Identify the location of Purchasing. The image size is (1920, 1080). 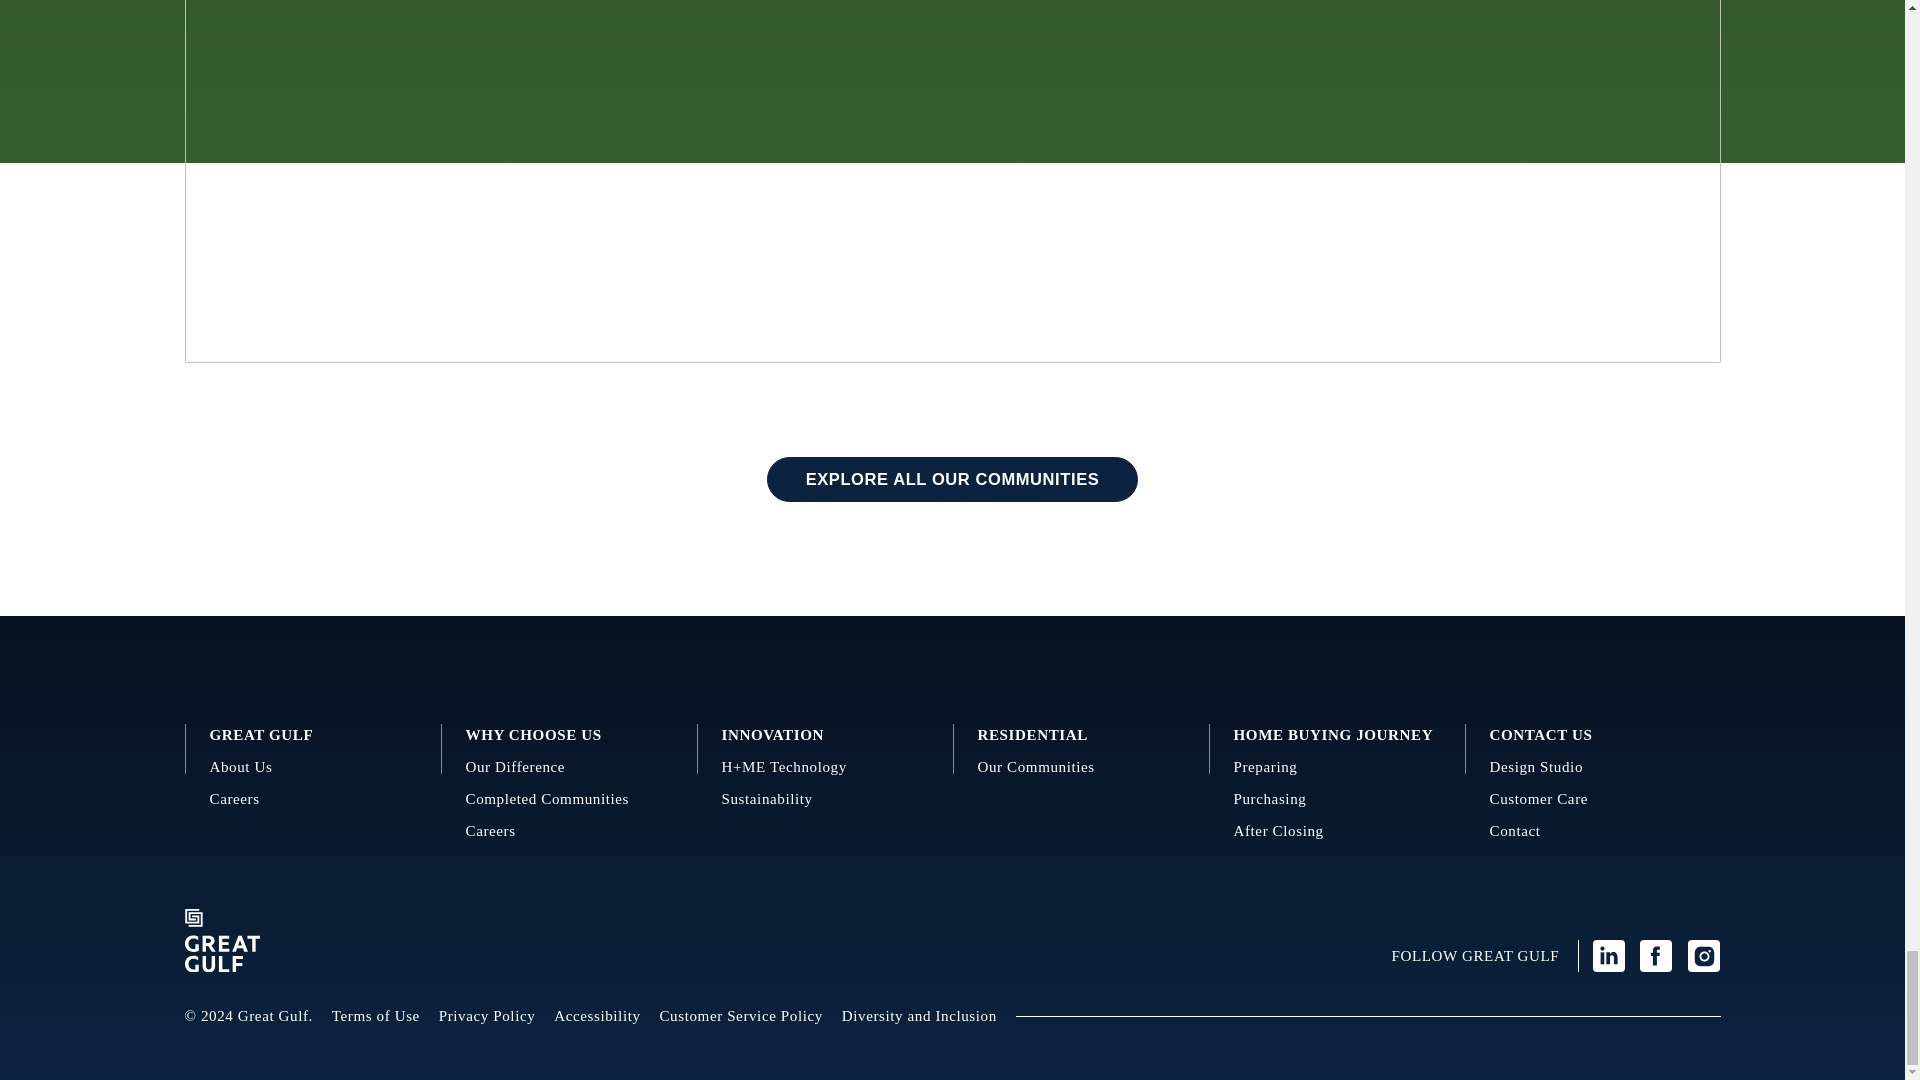
(1338, 800).